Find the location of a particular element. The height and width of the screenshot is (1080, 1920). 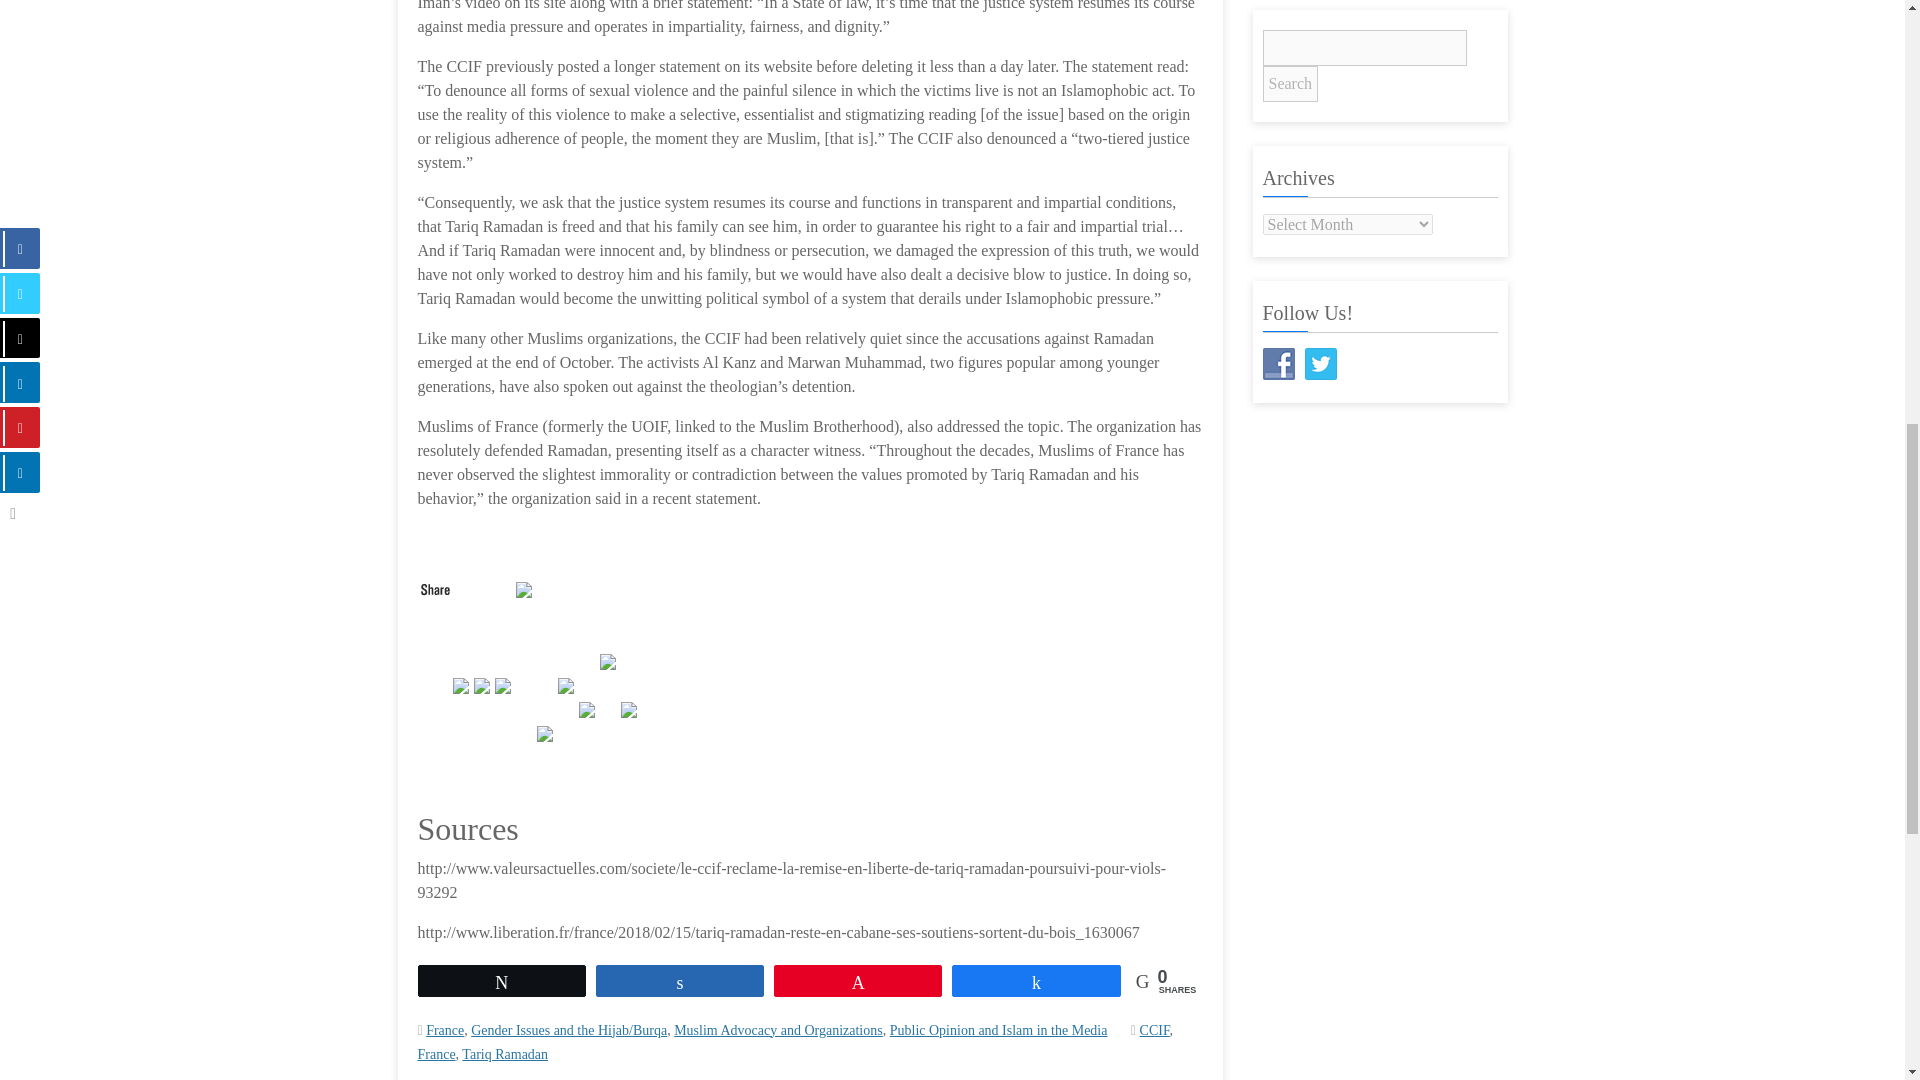

Delicious is located at coordinates (610, 659).